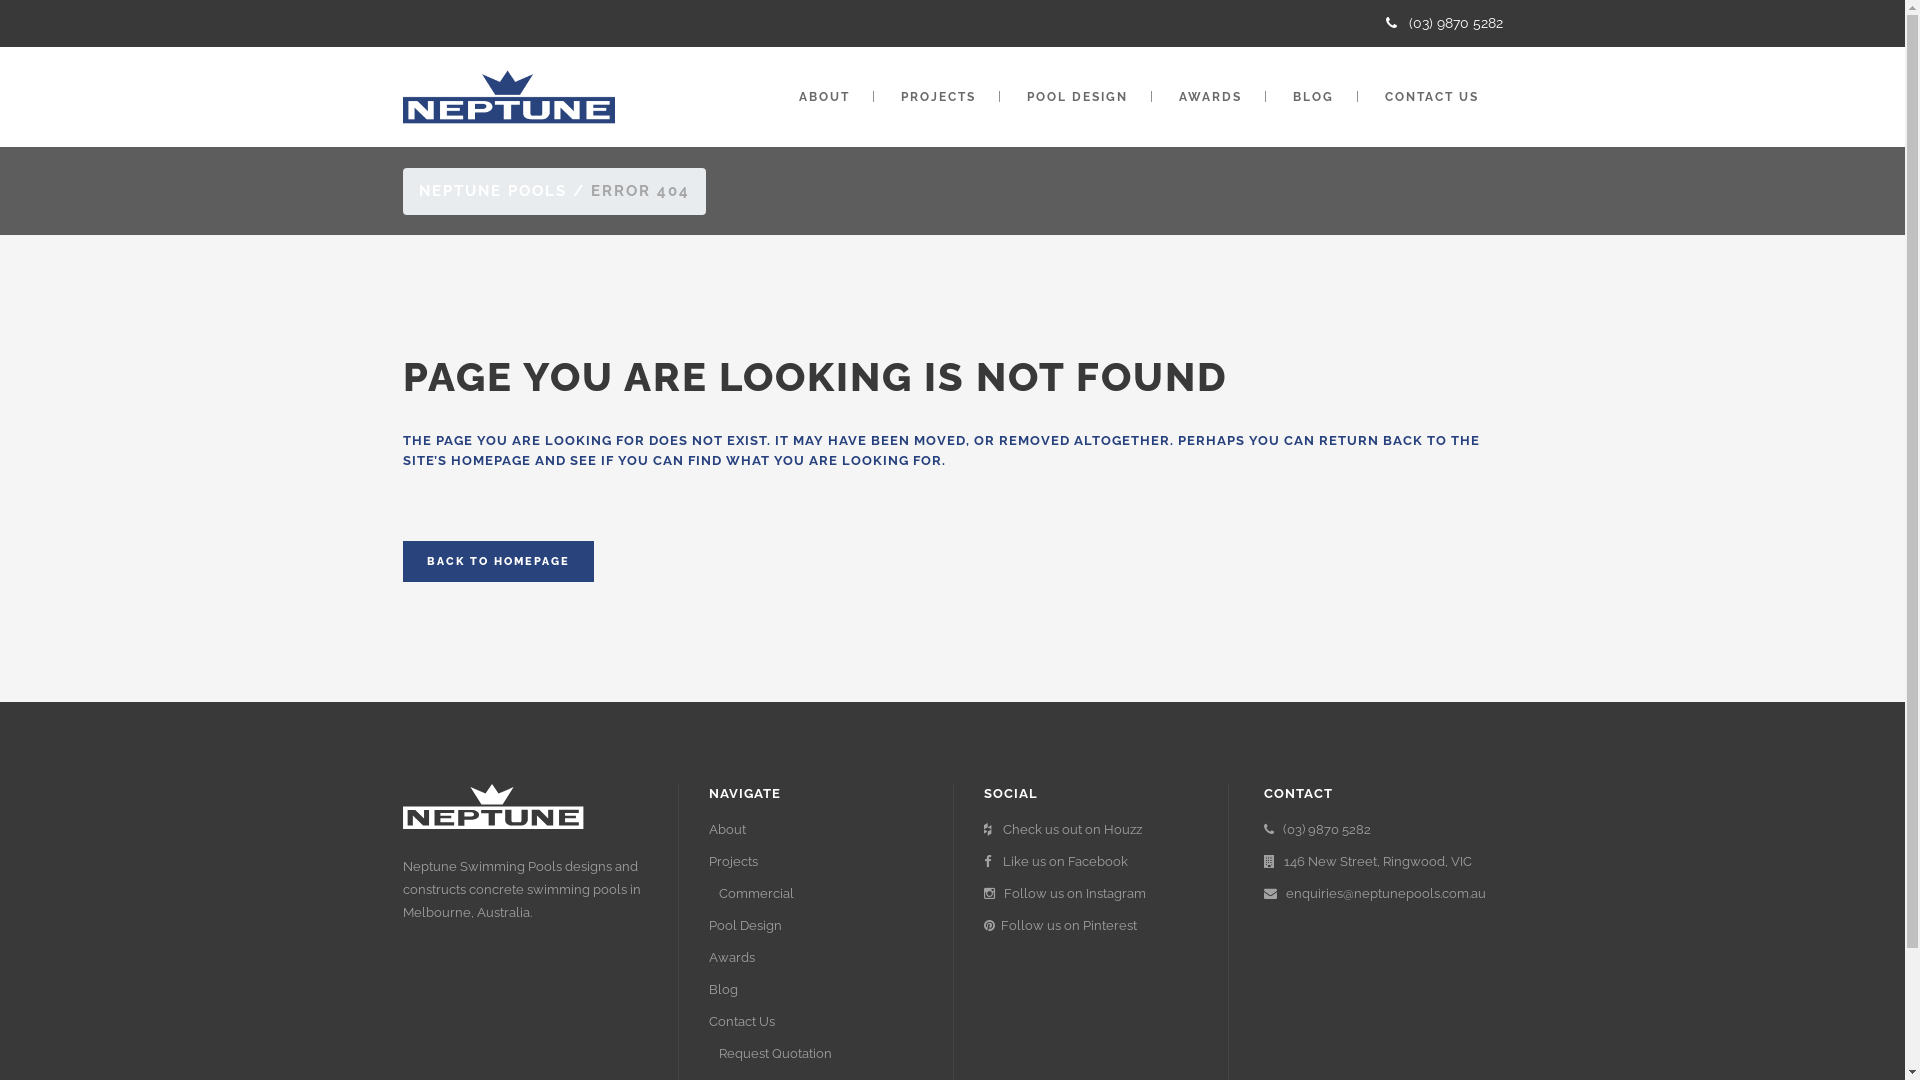 This screenshot has height=1080, width=1920. What do you see at coordinates (937, 97) in the screenshot?
I see `PROJECTS` at bounding box center [937, 97].